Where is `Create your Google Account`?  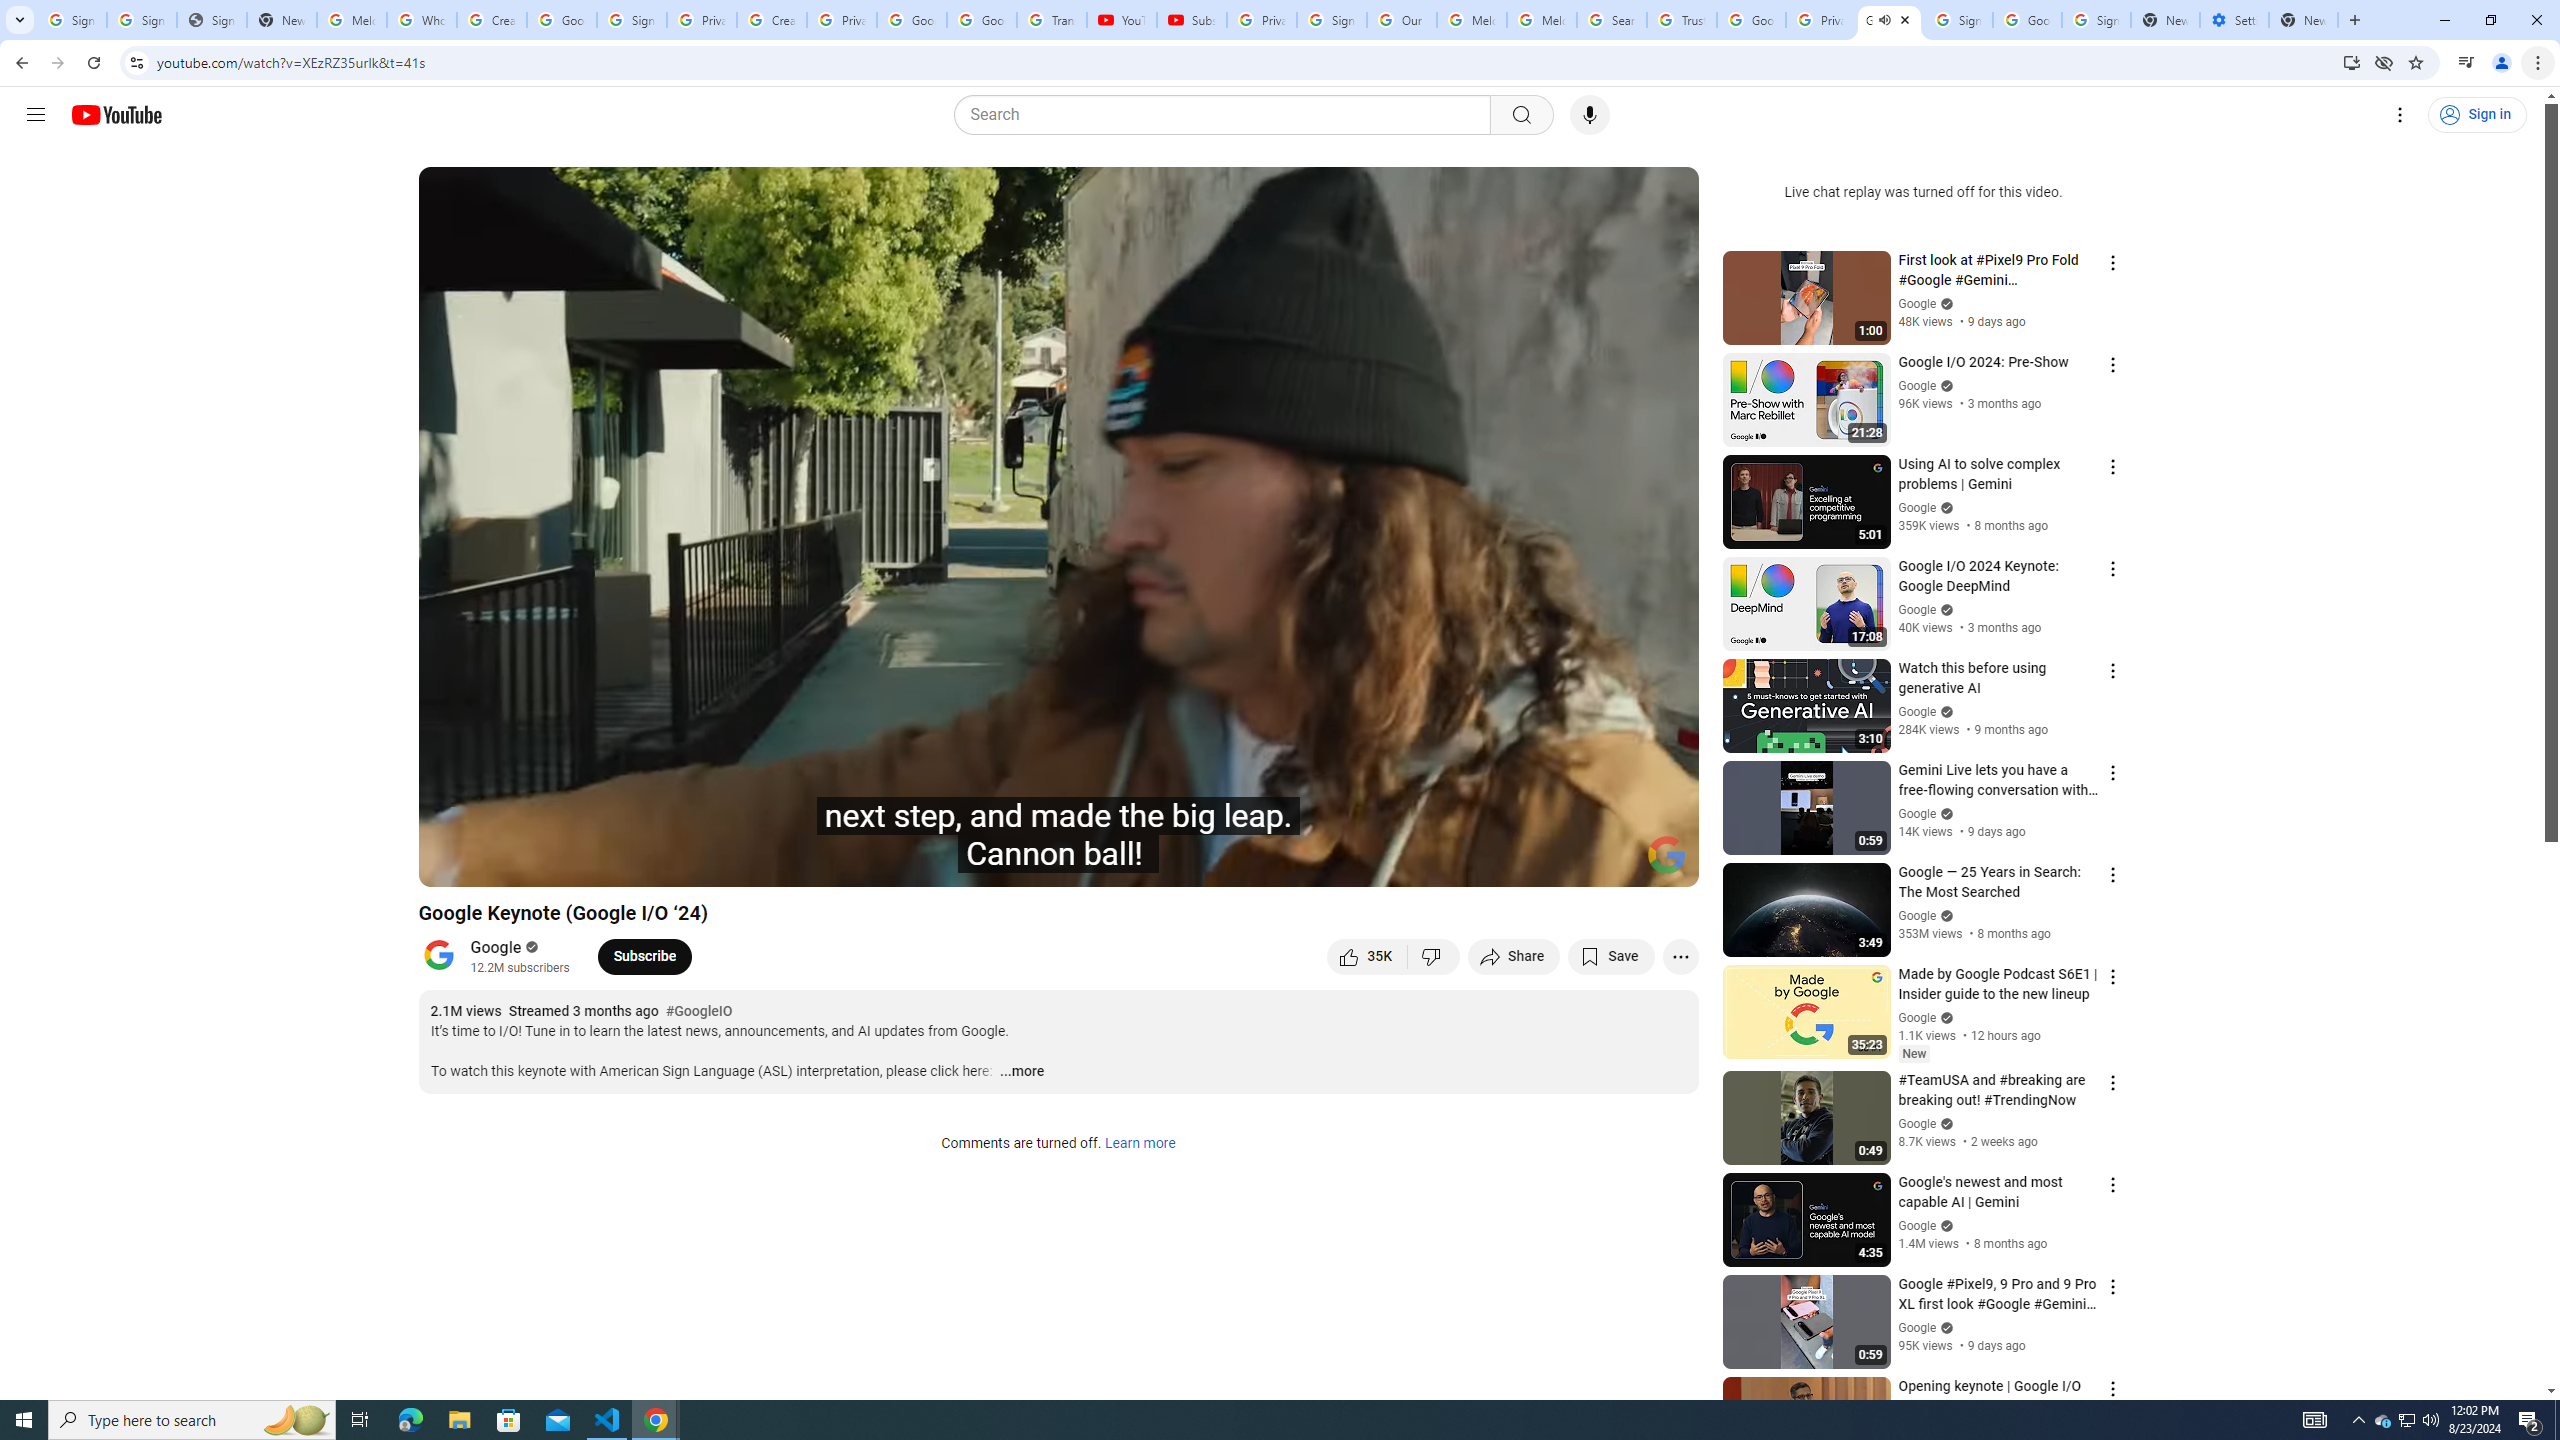
Create your Google Account is located at coordinates (492, 20).